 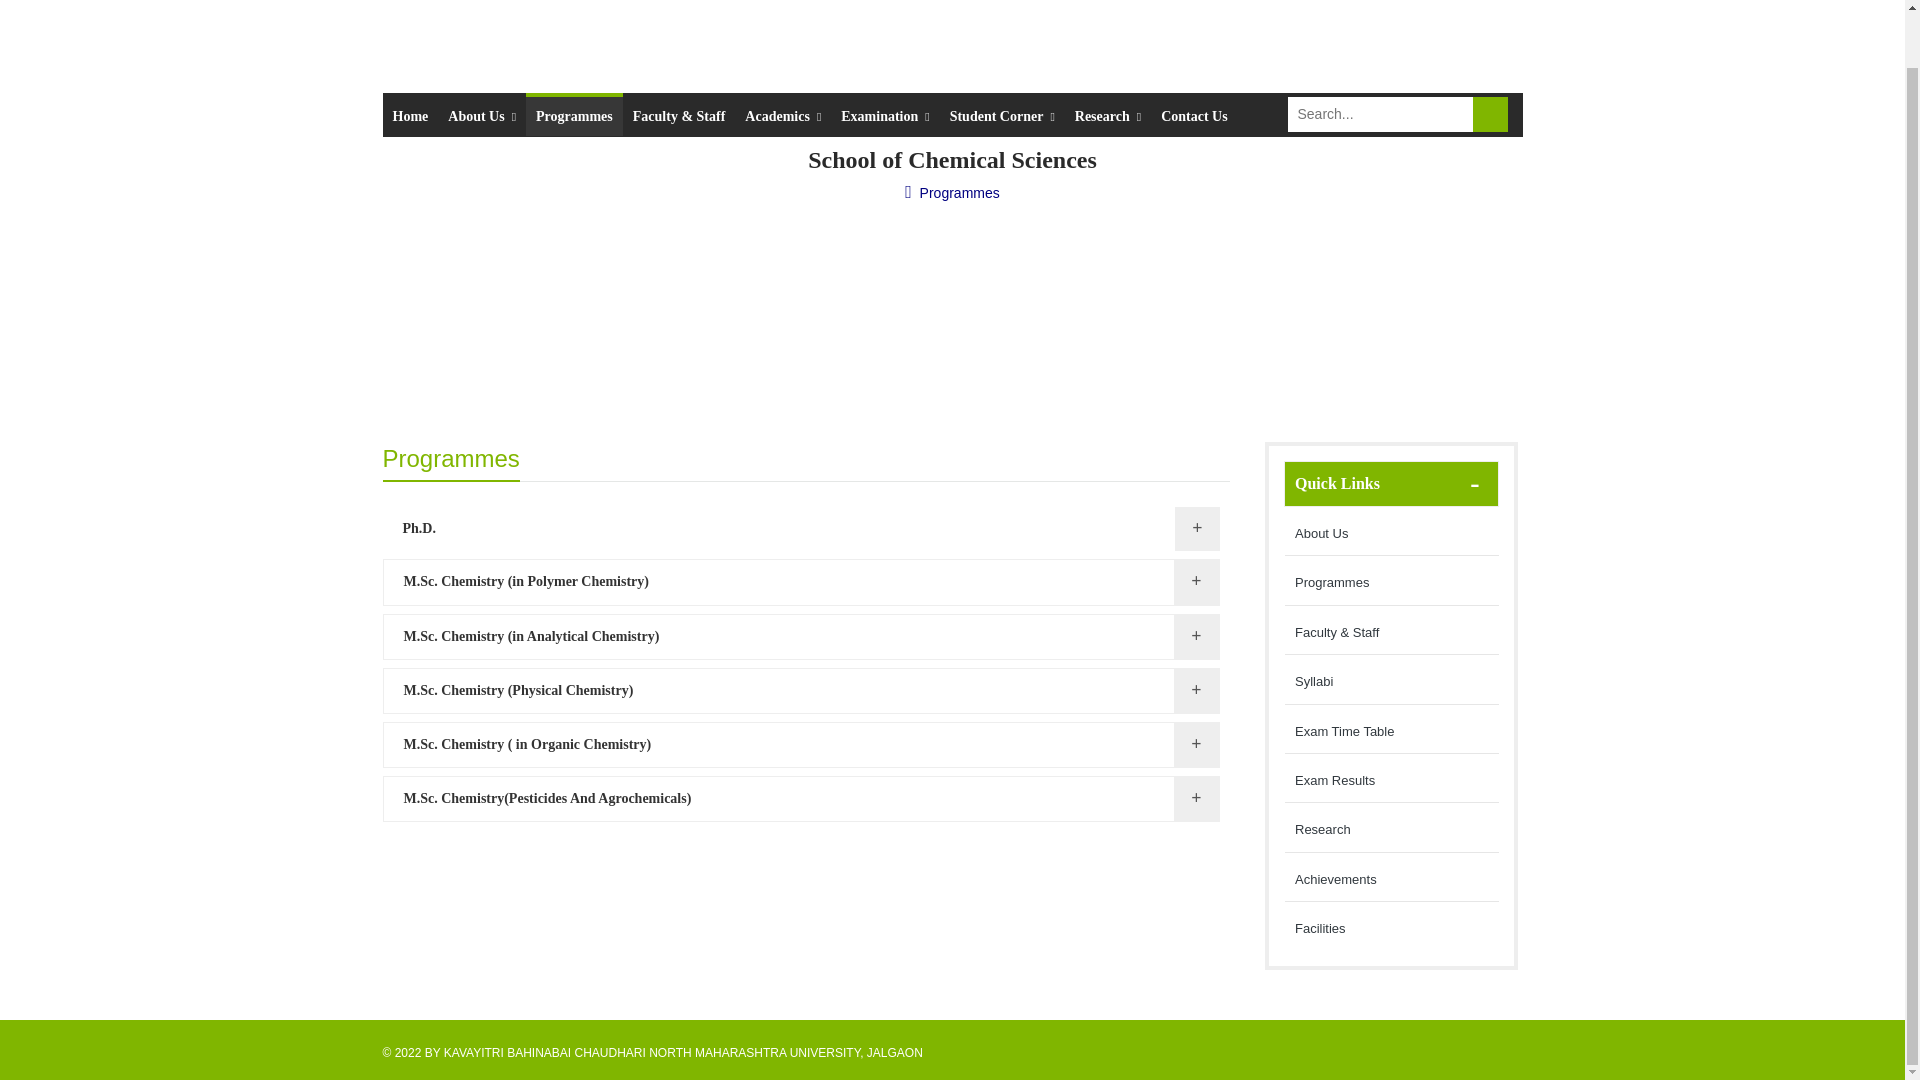 What do you see at coordinates (1194, 114) in the screenshot?
I see `Contact Us` at bounding box center [1194, 114].